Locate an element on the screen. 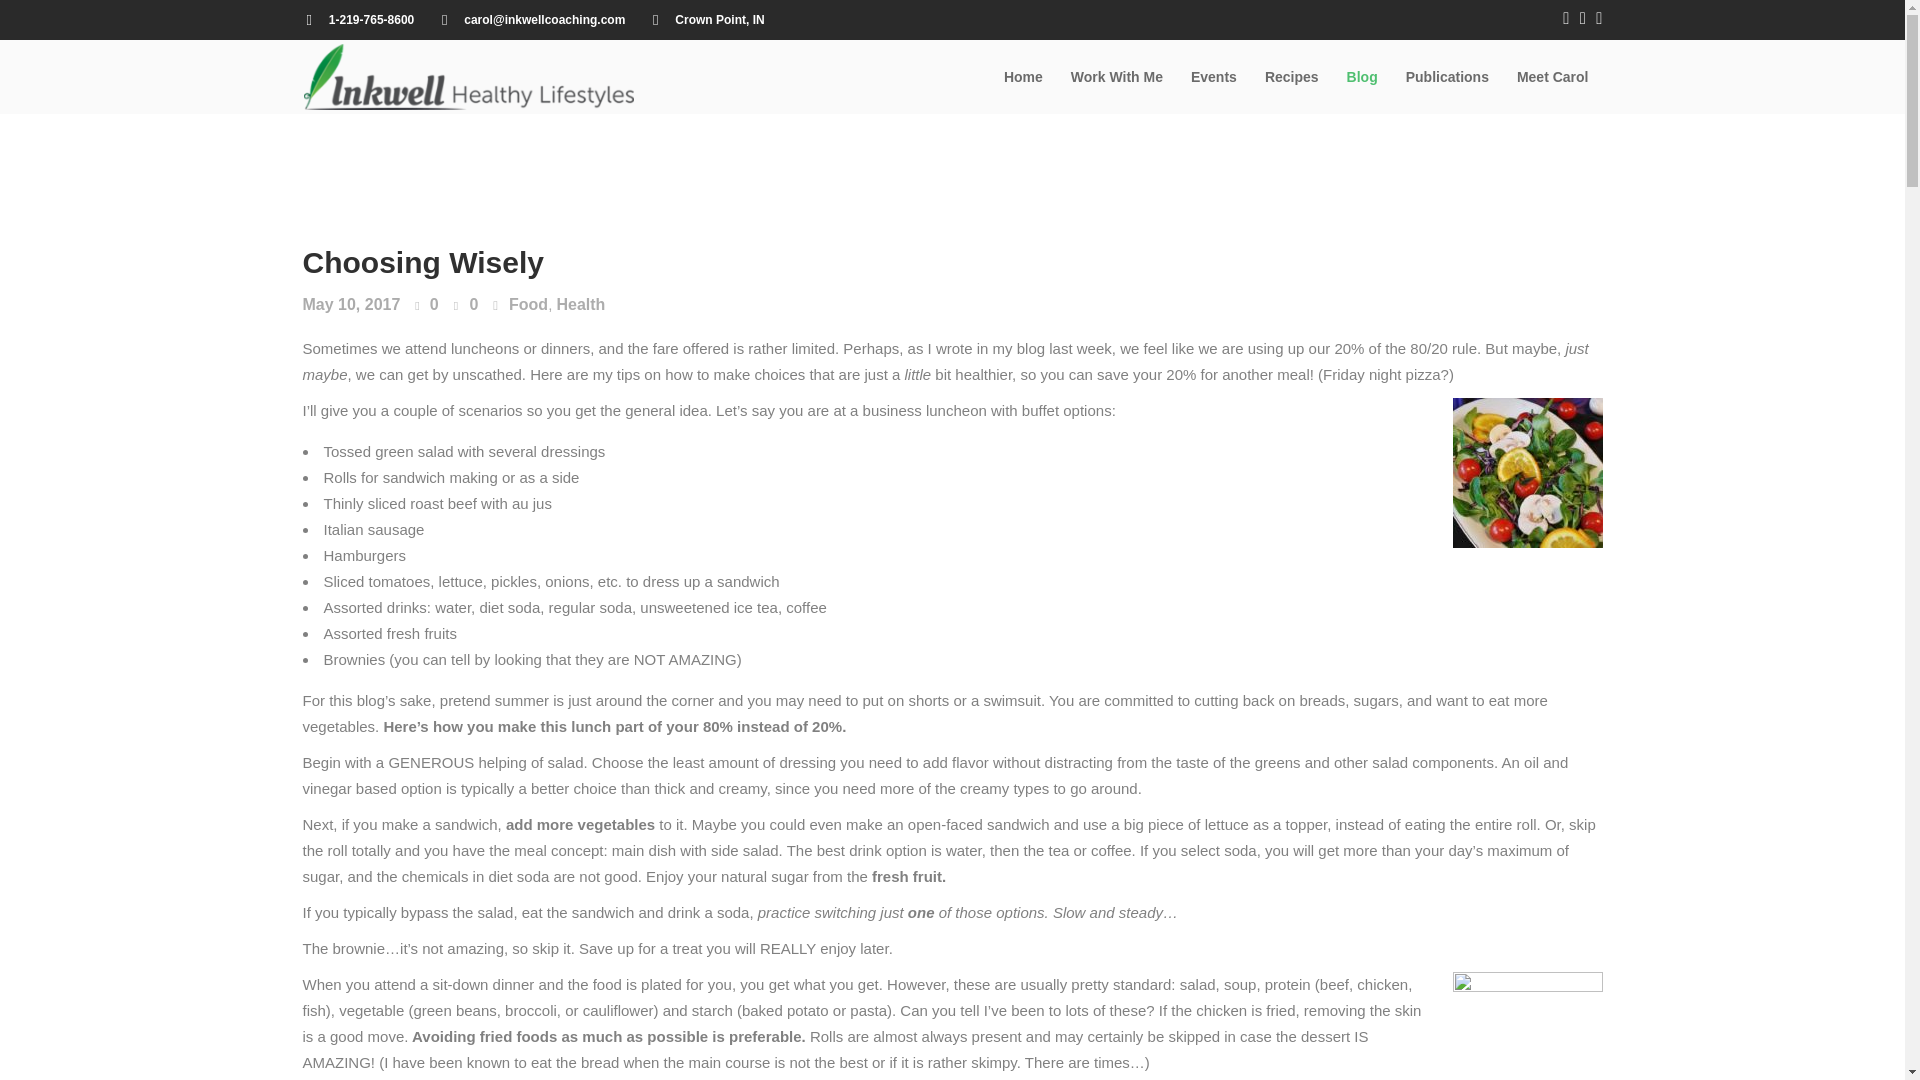 This screenshot has height=1080, width=1920. Recipes is located at coordinates (1292, 76).